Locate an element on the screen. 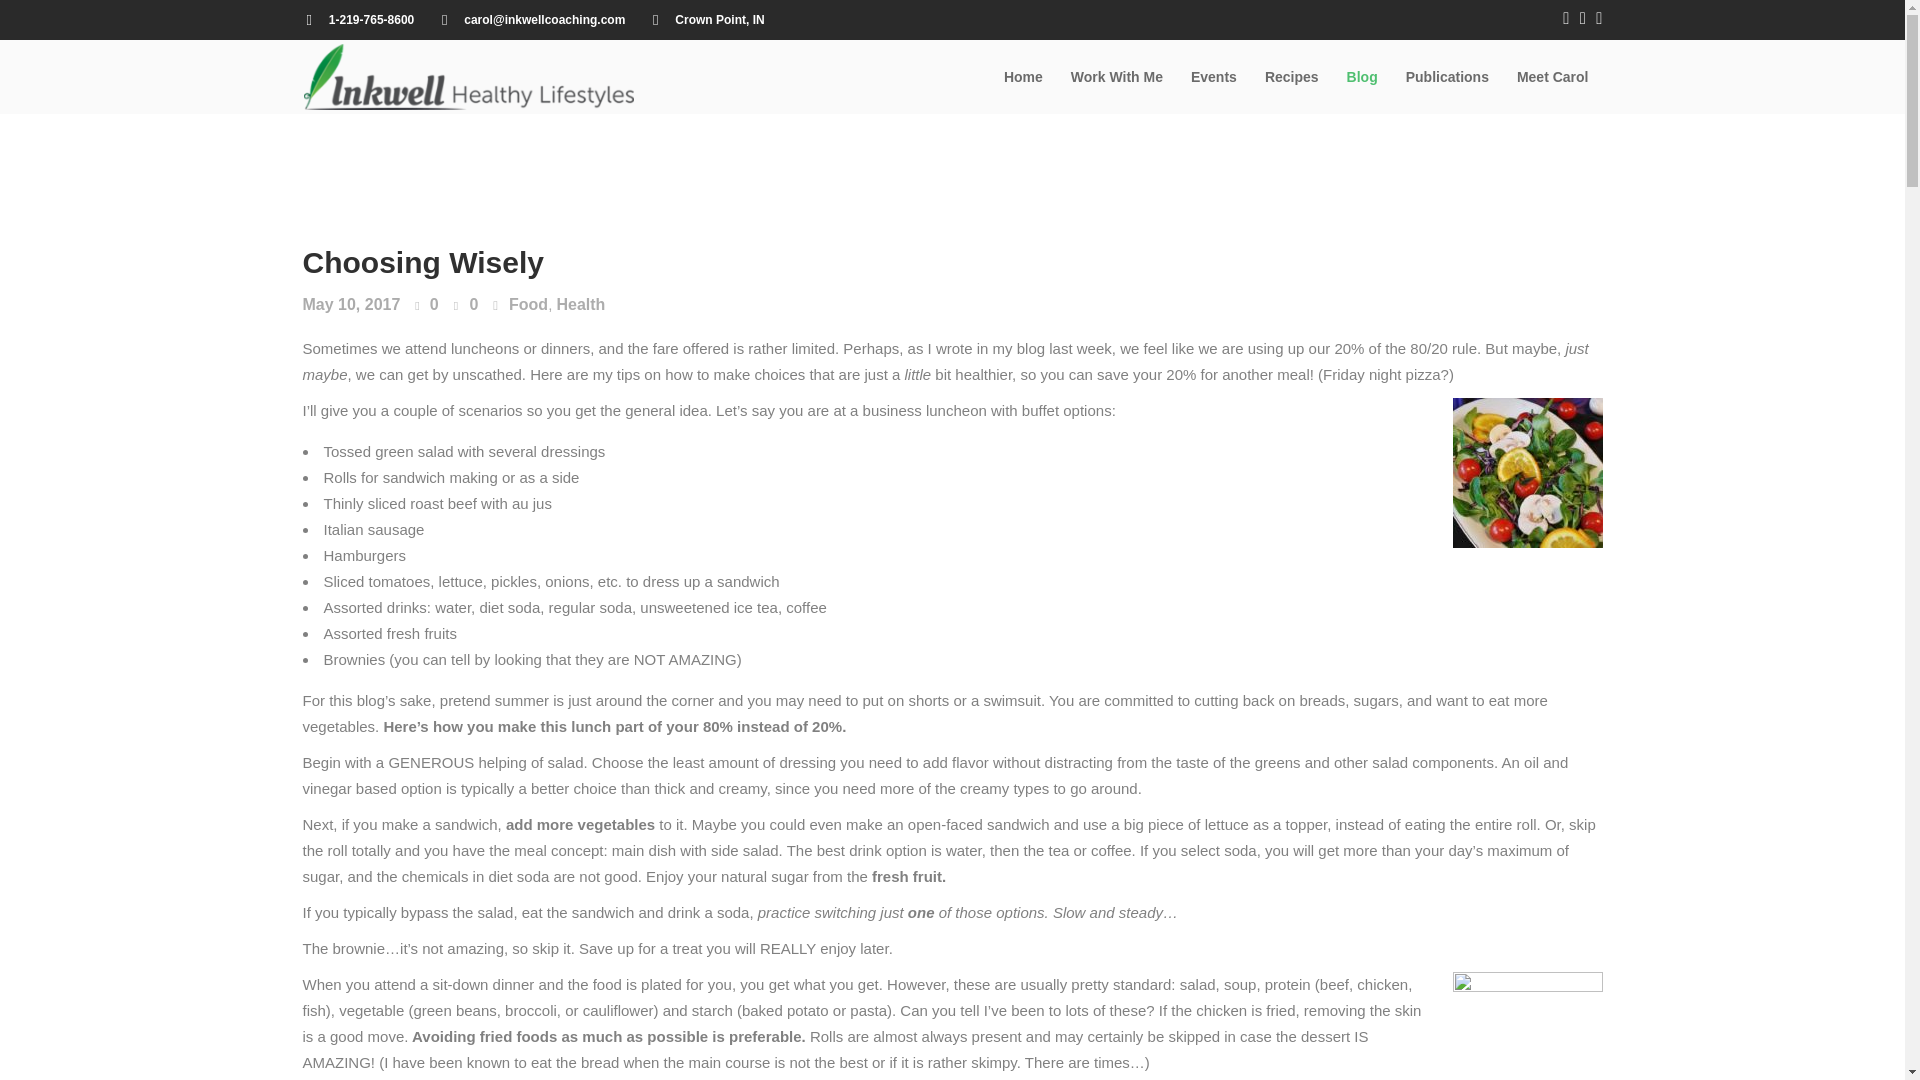 This screenshot has height=1080, width=1920. Recipes is located at coordinates (1292, 76).